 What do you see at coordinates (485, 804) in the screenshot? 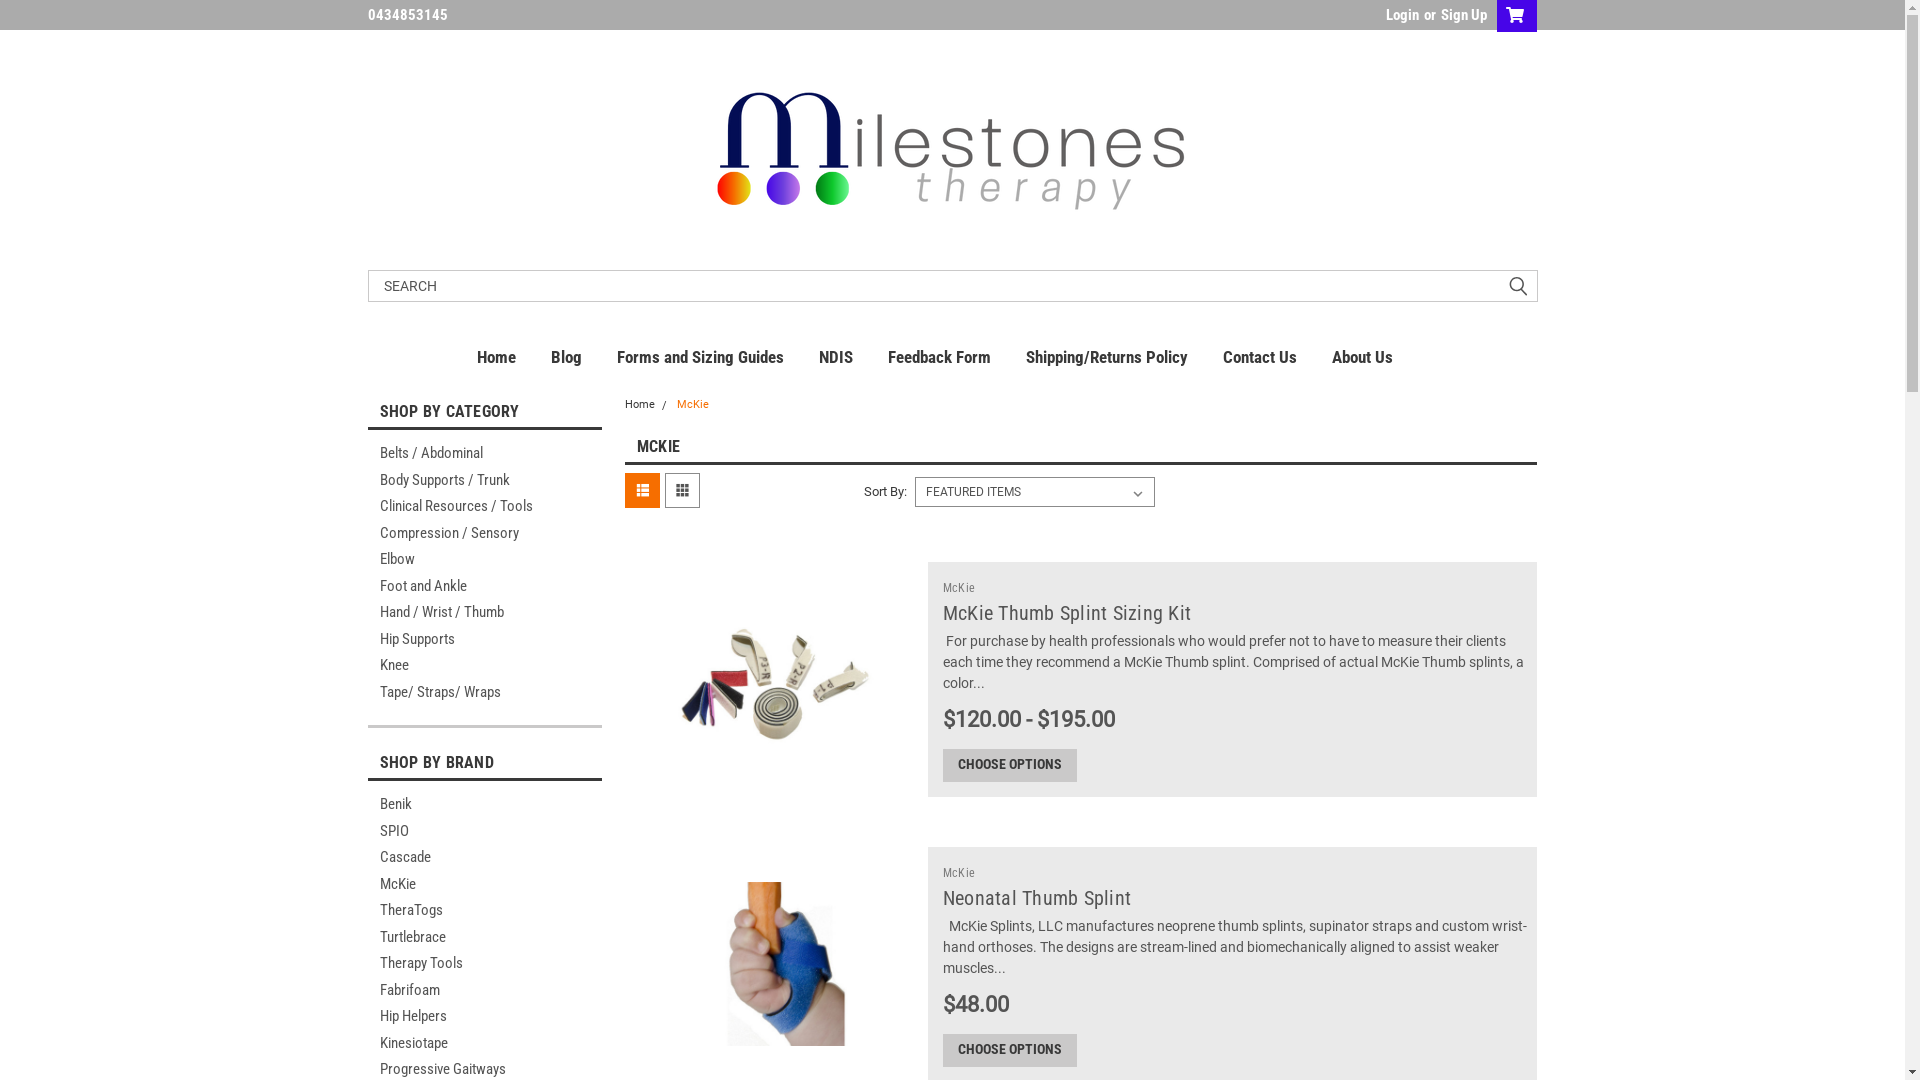
I see `Benik` at bounding box center [485, 804].